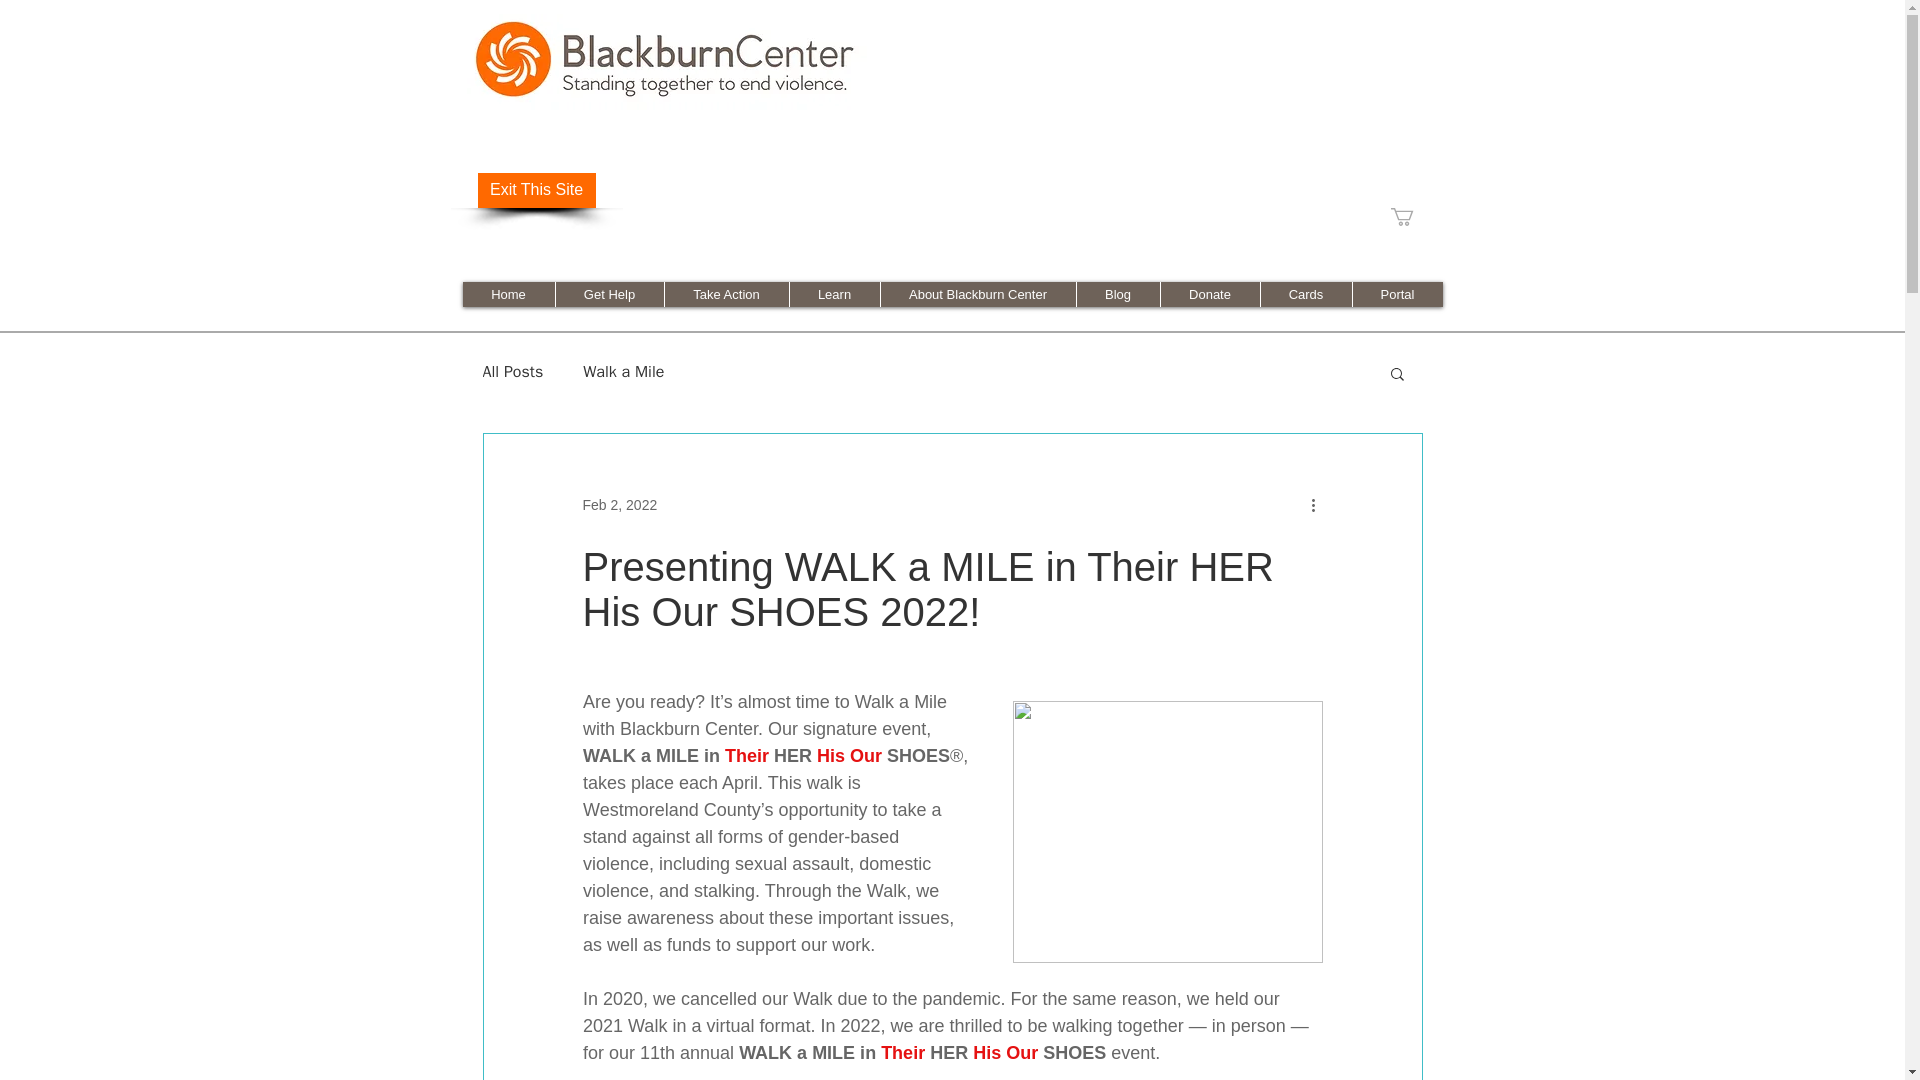  What do you see at coordinates (608, 294) in the screenshot?
I see `Get Help` at bounding box center [608, 294].